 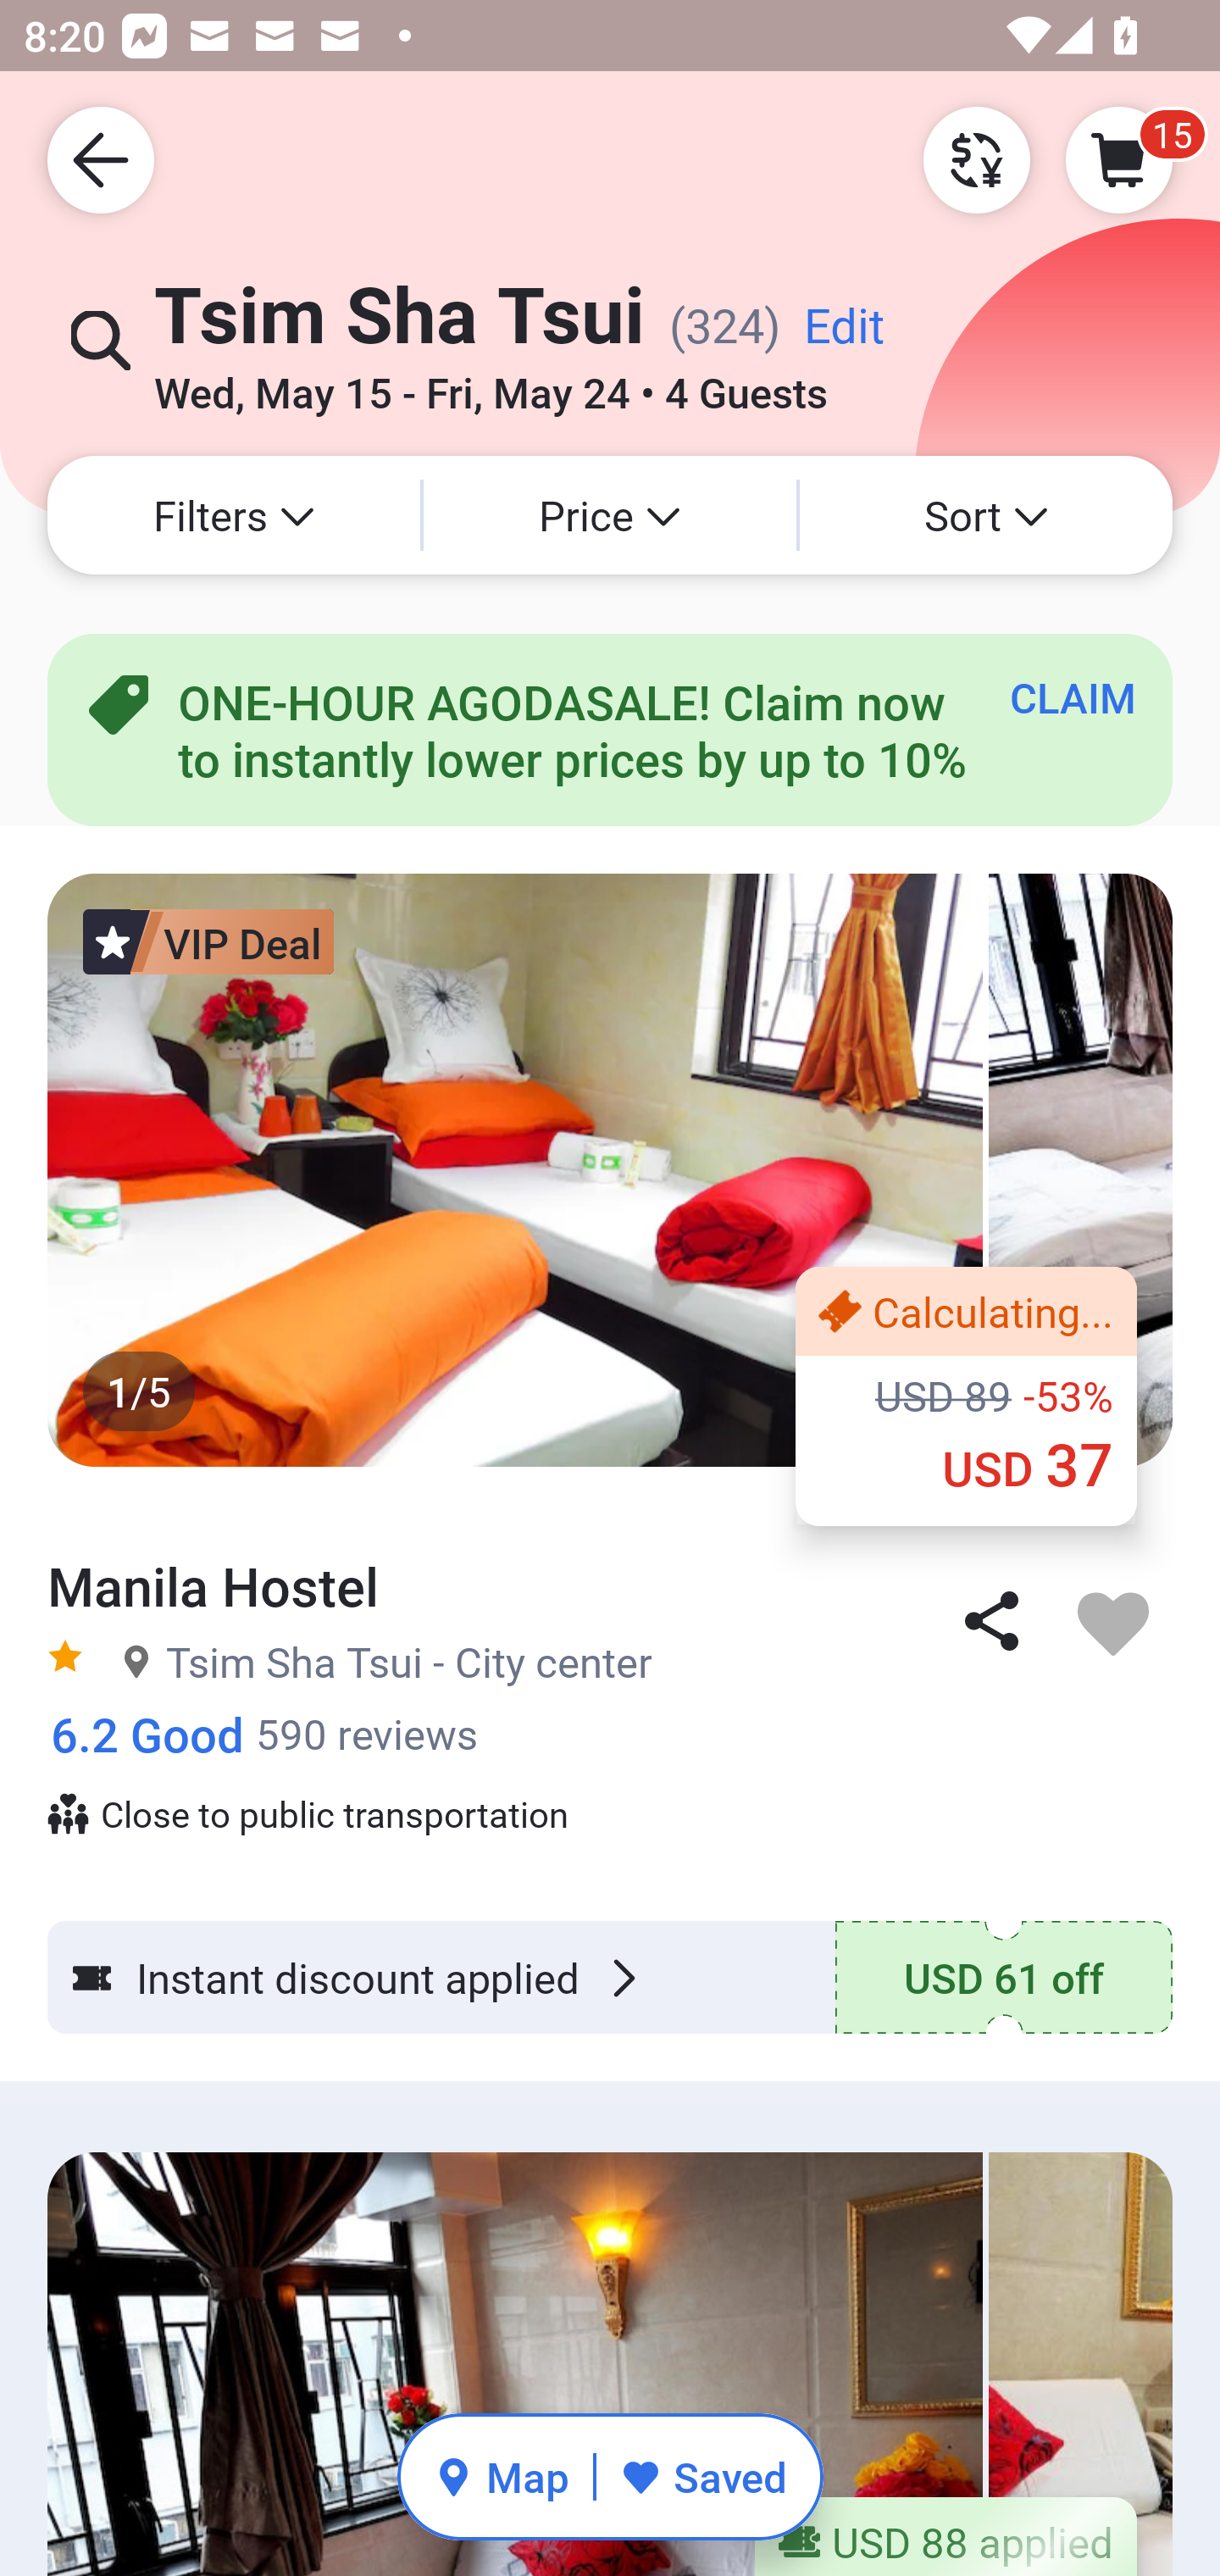 What do you see at coordinates (610, 1169) in the screenshot?
I see `1/5` at bounding box center [610, 1169].